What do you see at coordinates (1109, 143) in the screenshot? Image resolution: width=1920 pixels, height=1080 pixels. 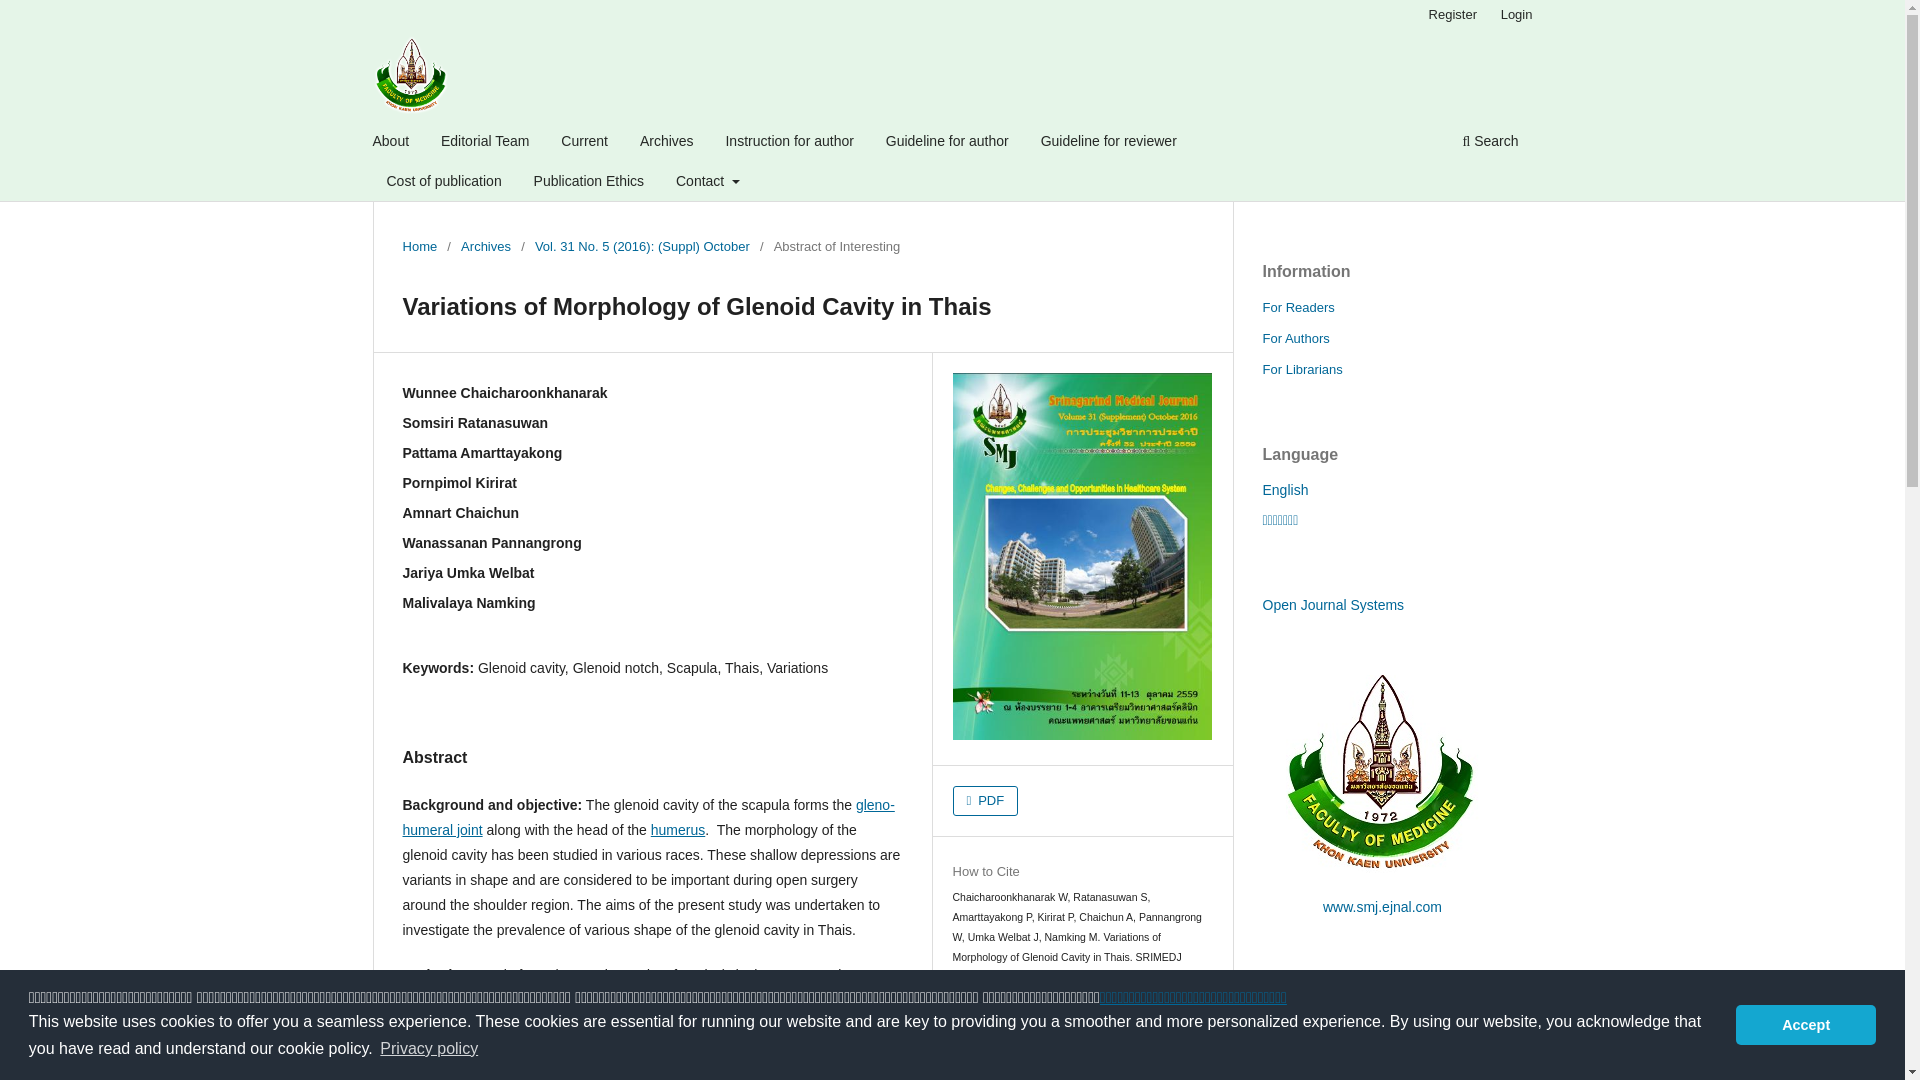 I see `Guideline for reviewer` at bounding box center [1109, 143].